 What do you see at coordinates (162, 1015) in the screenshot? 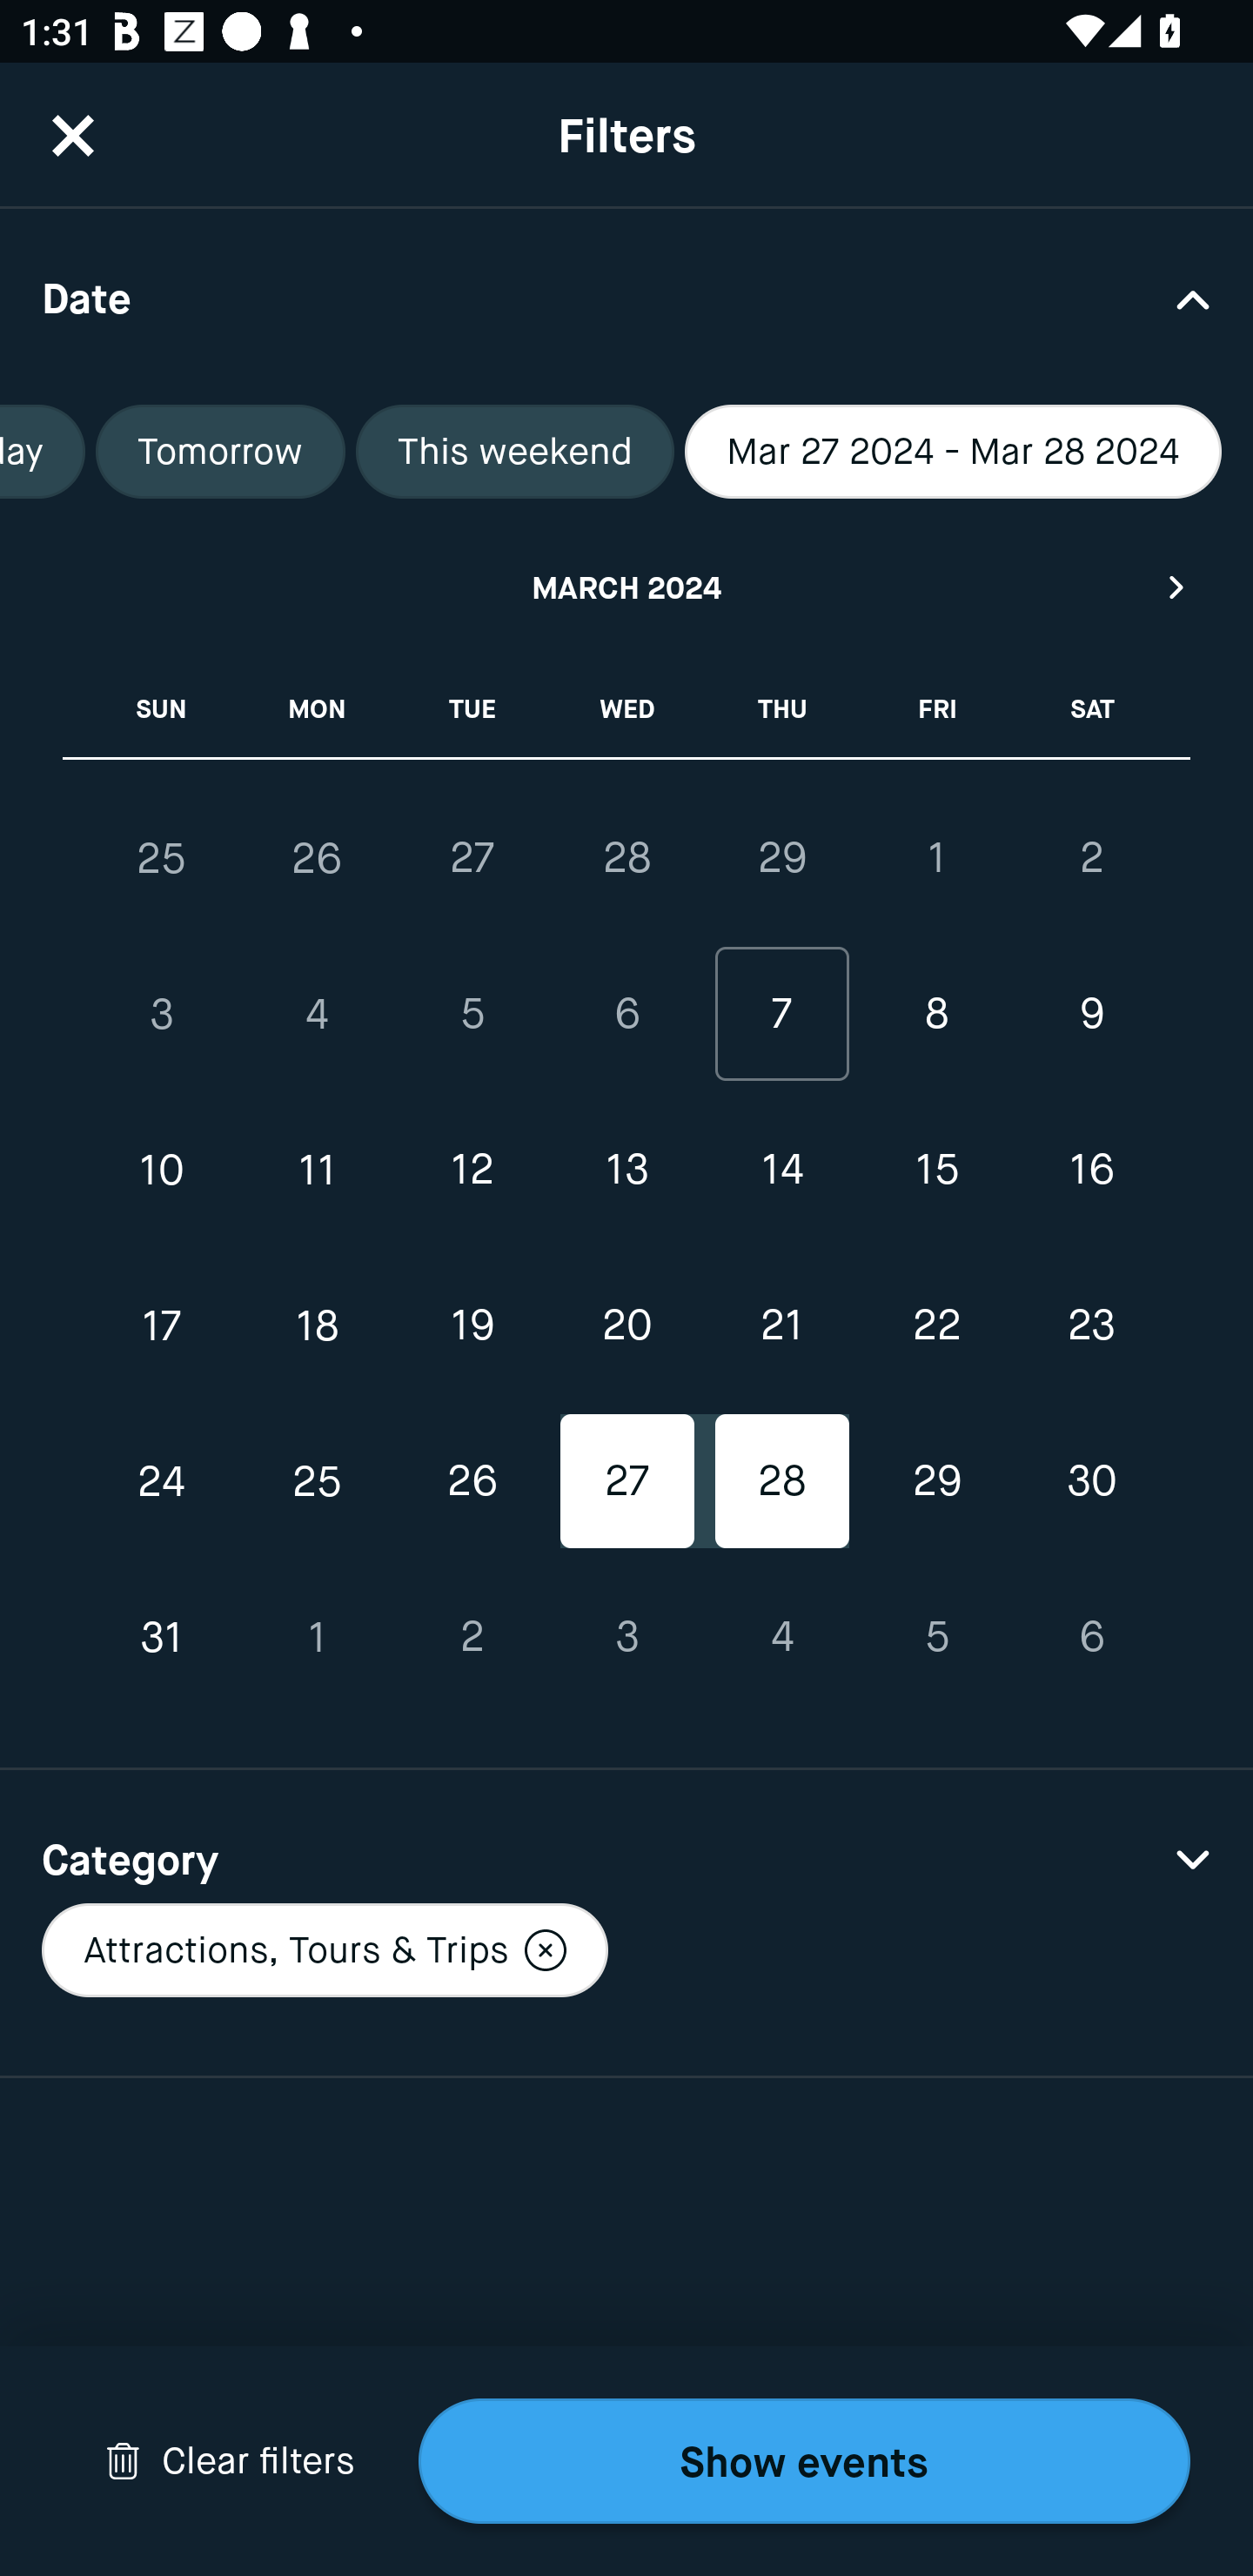
I see `3` at bounding box center [162, 1015].